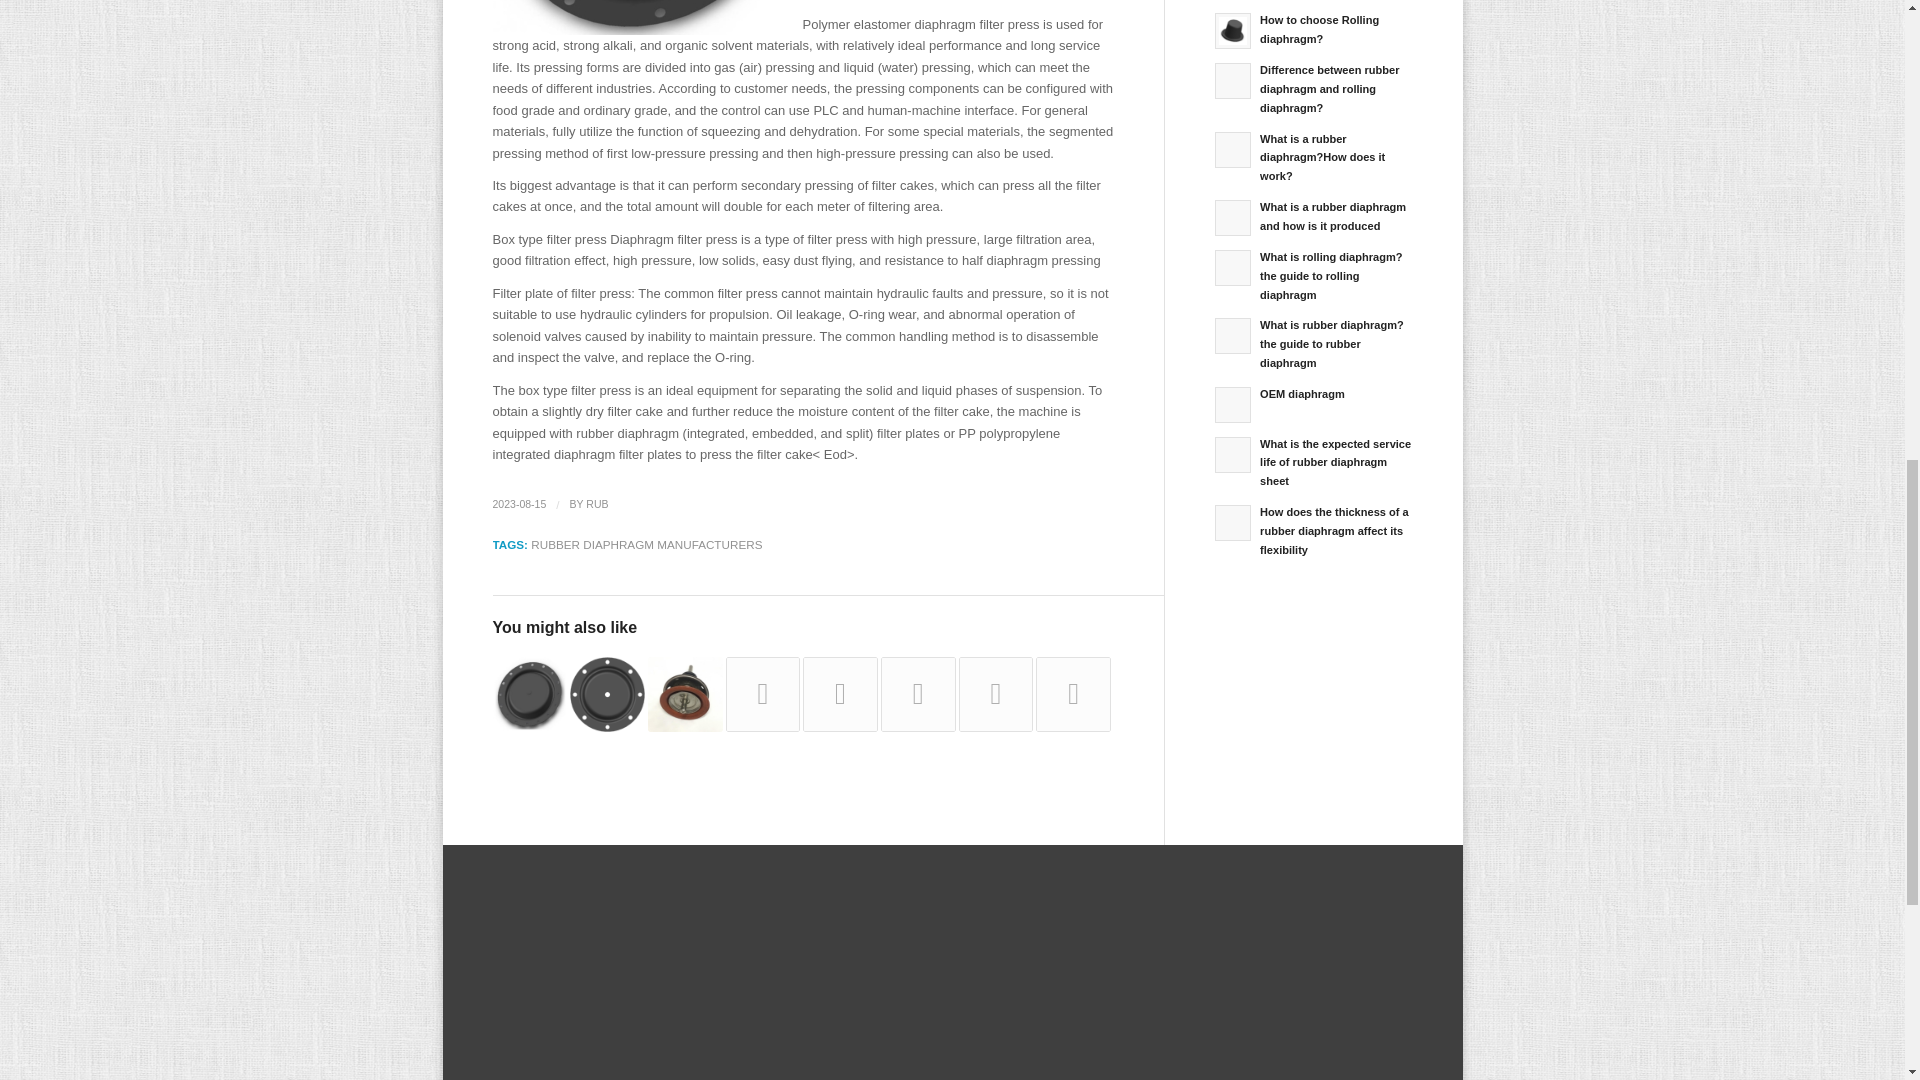  I want to click on Posts by rub, so click(596, 503).